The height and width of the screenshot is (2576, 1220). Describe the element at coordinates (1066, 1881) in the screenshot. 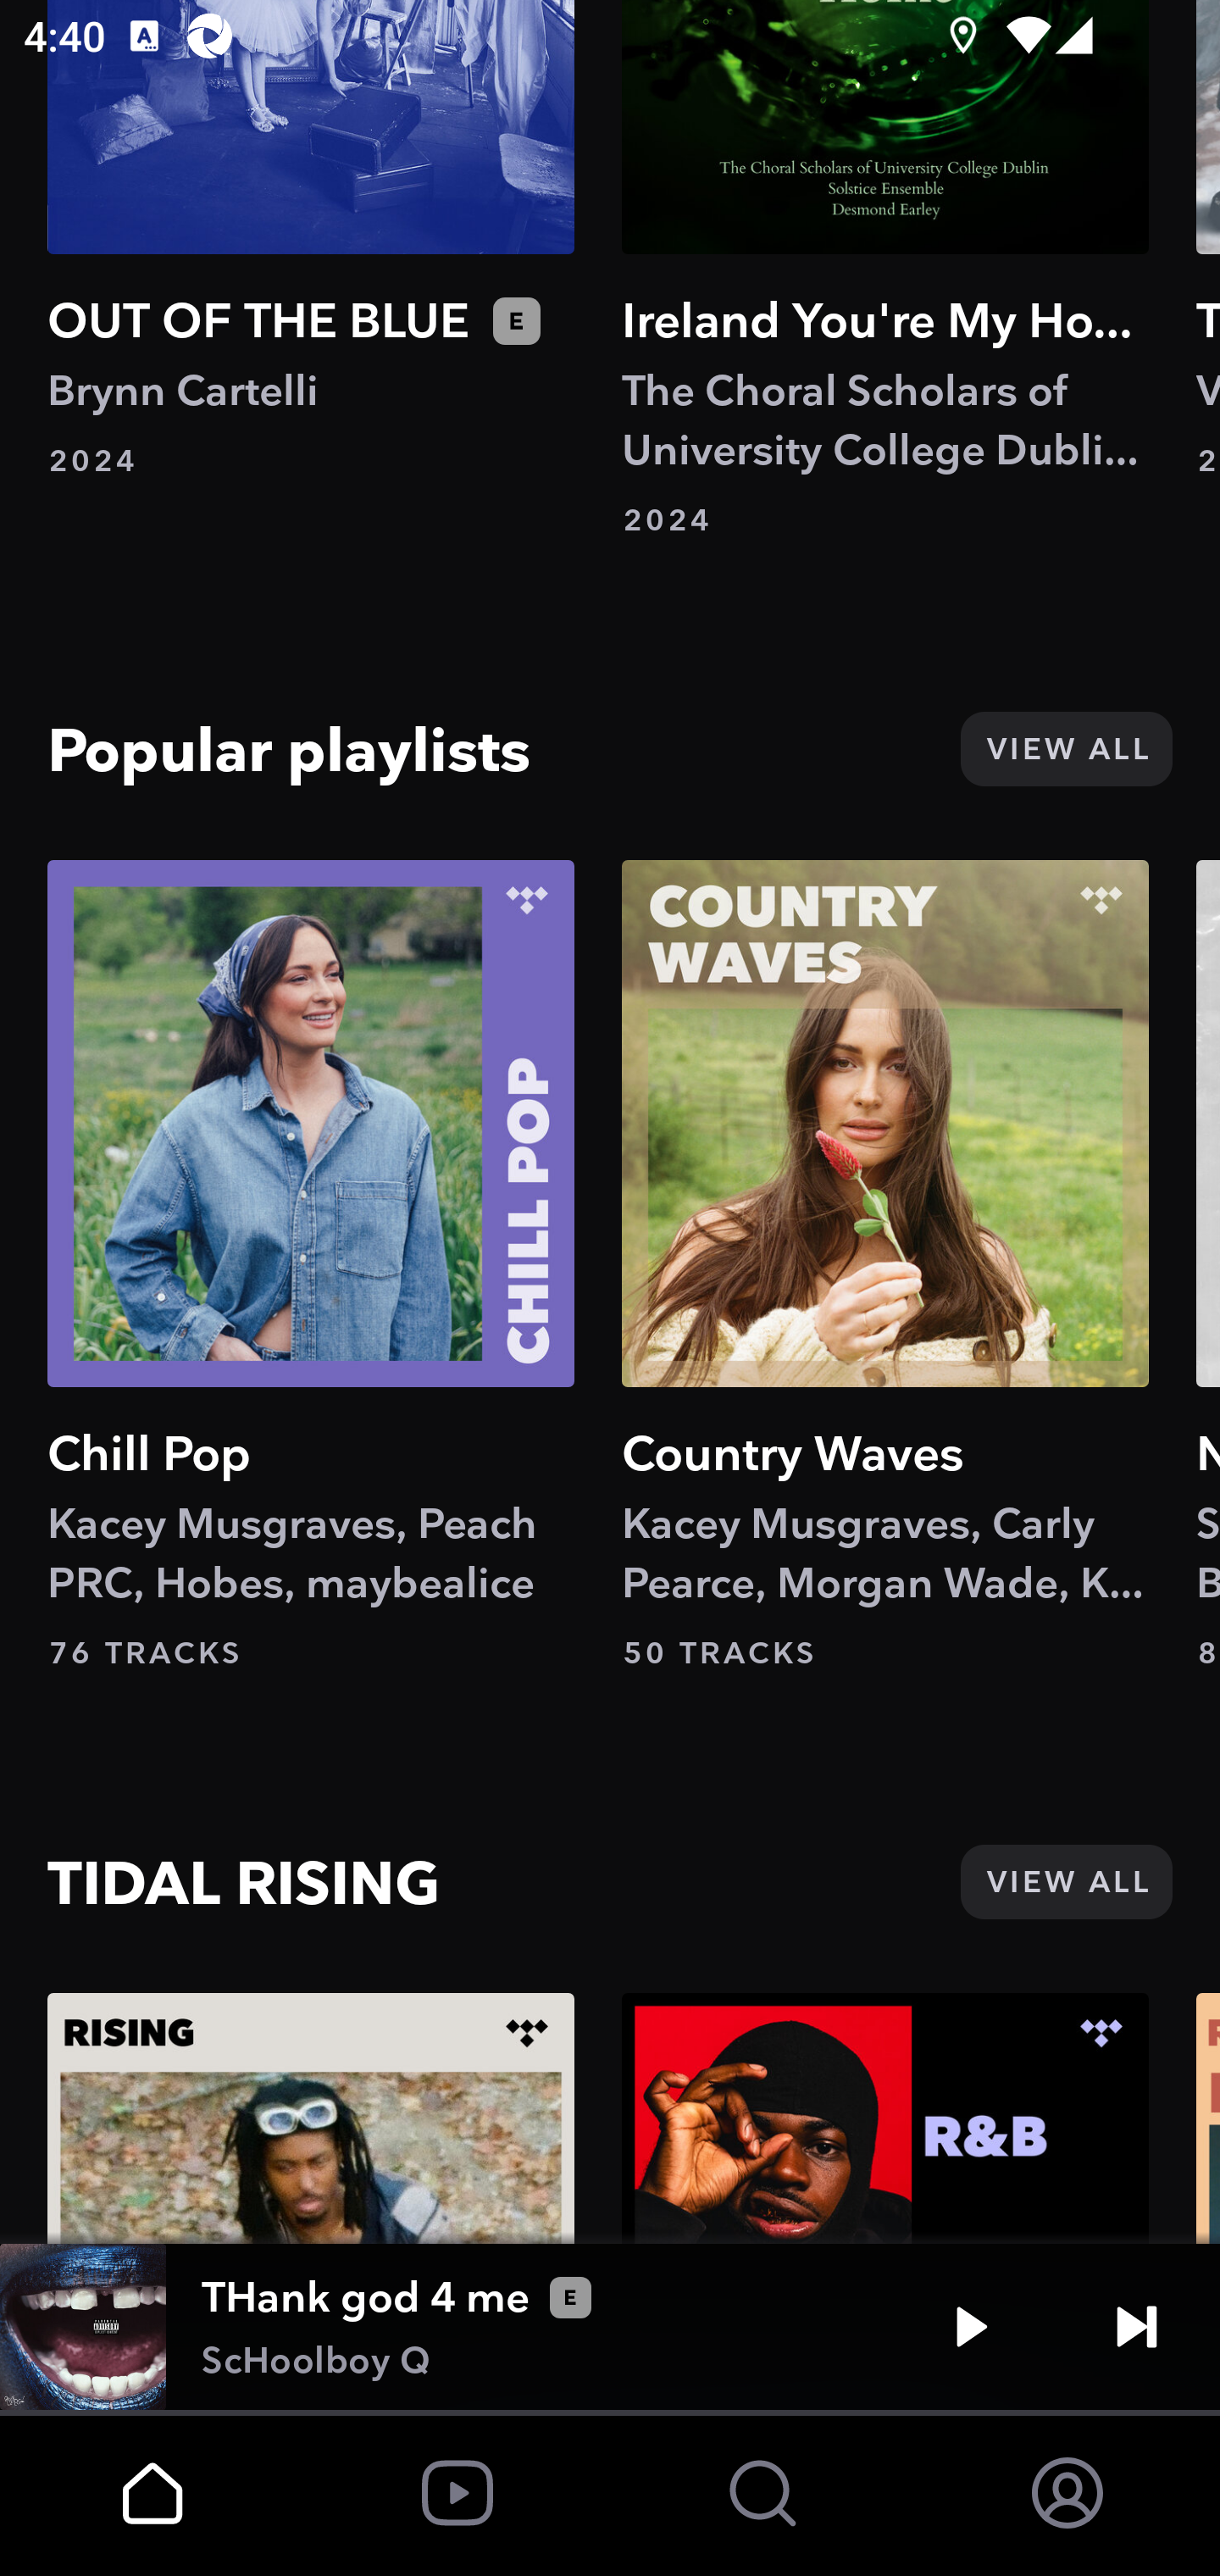

I see `VIEW ALL` at that location.